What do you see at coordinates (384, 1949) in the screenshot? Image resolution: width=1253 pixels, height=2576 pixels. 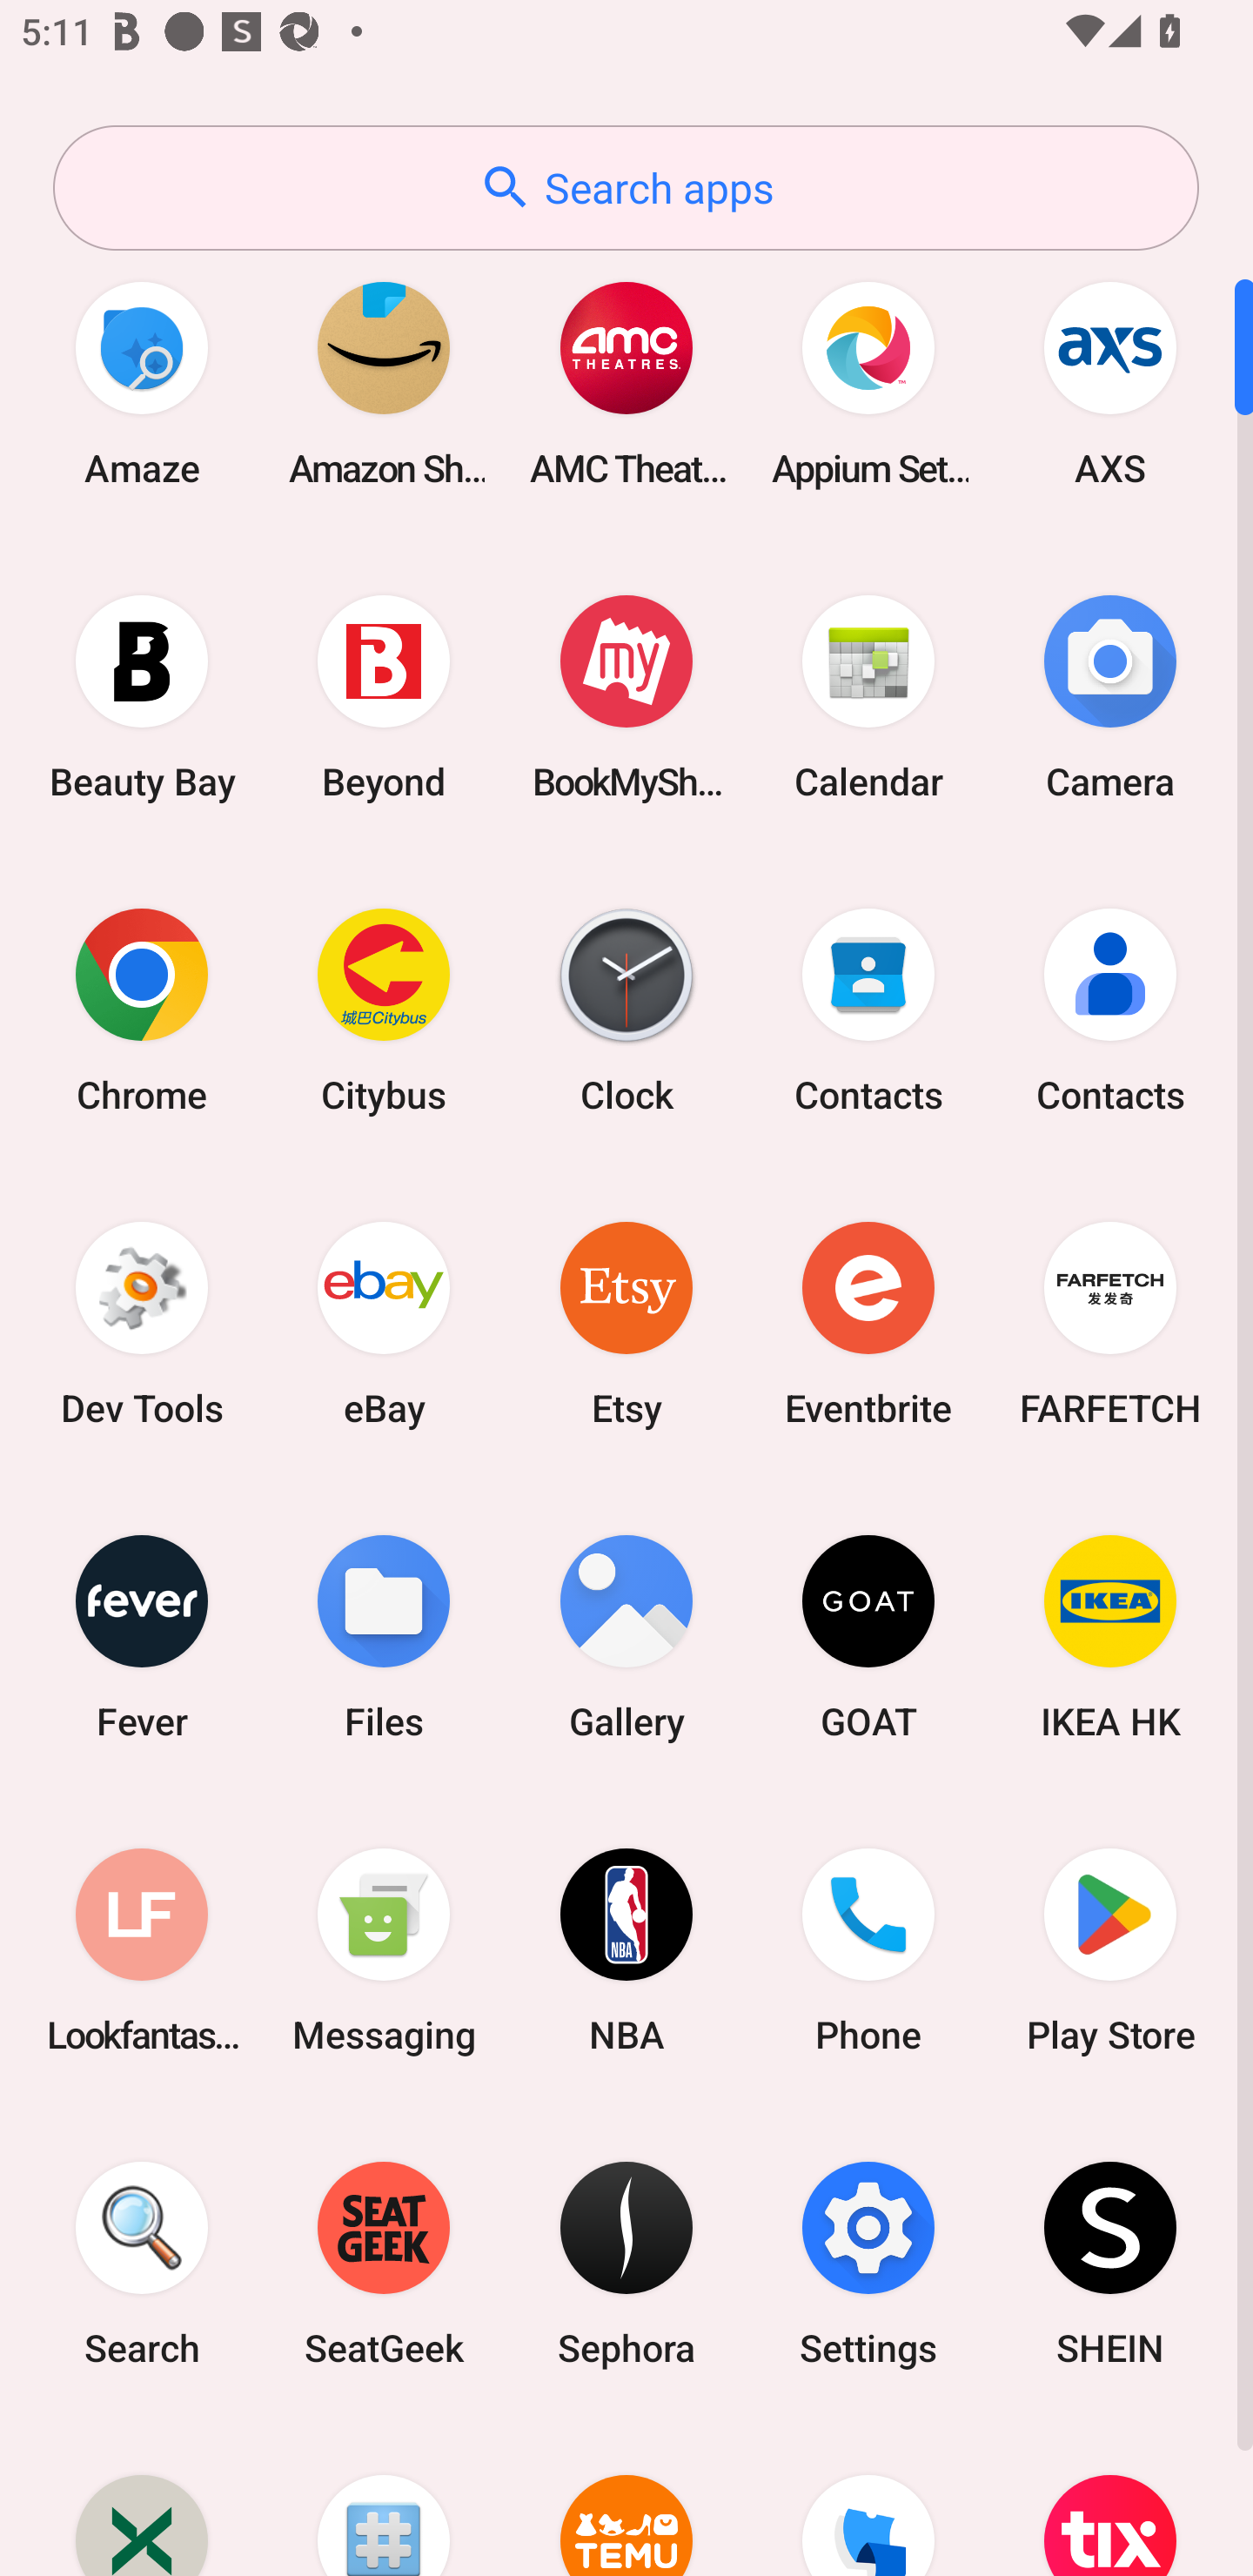 I see `Messaging` at bounding box center [384, 1949].